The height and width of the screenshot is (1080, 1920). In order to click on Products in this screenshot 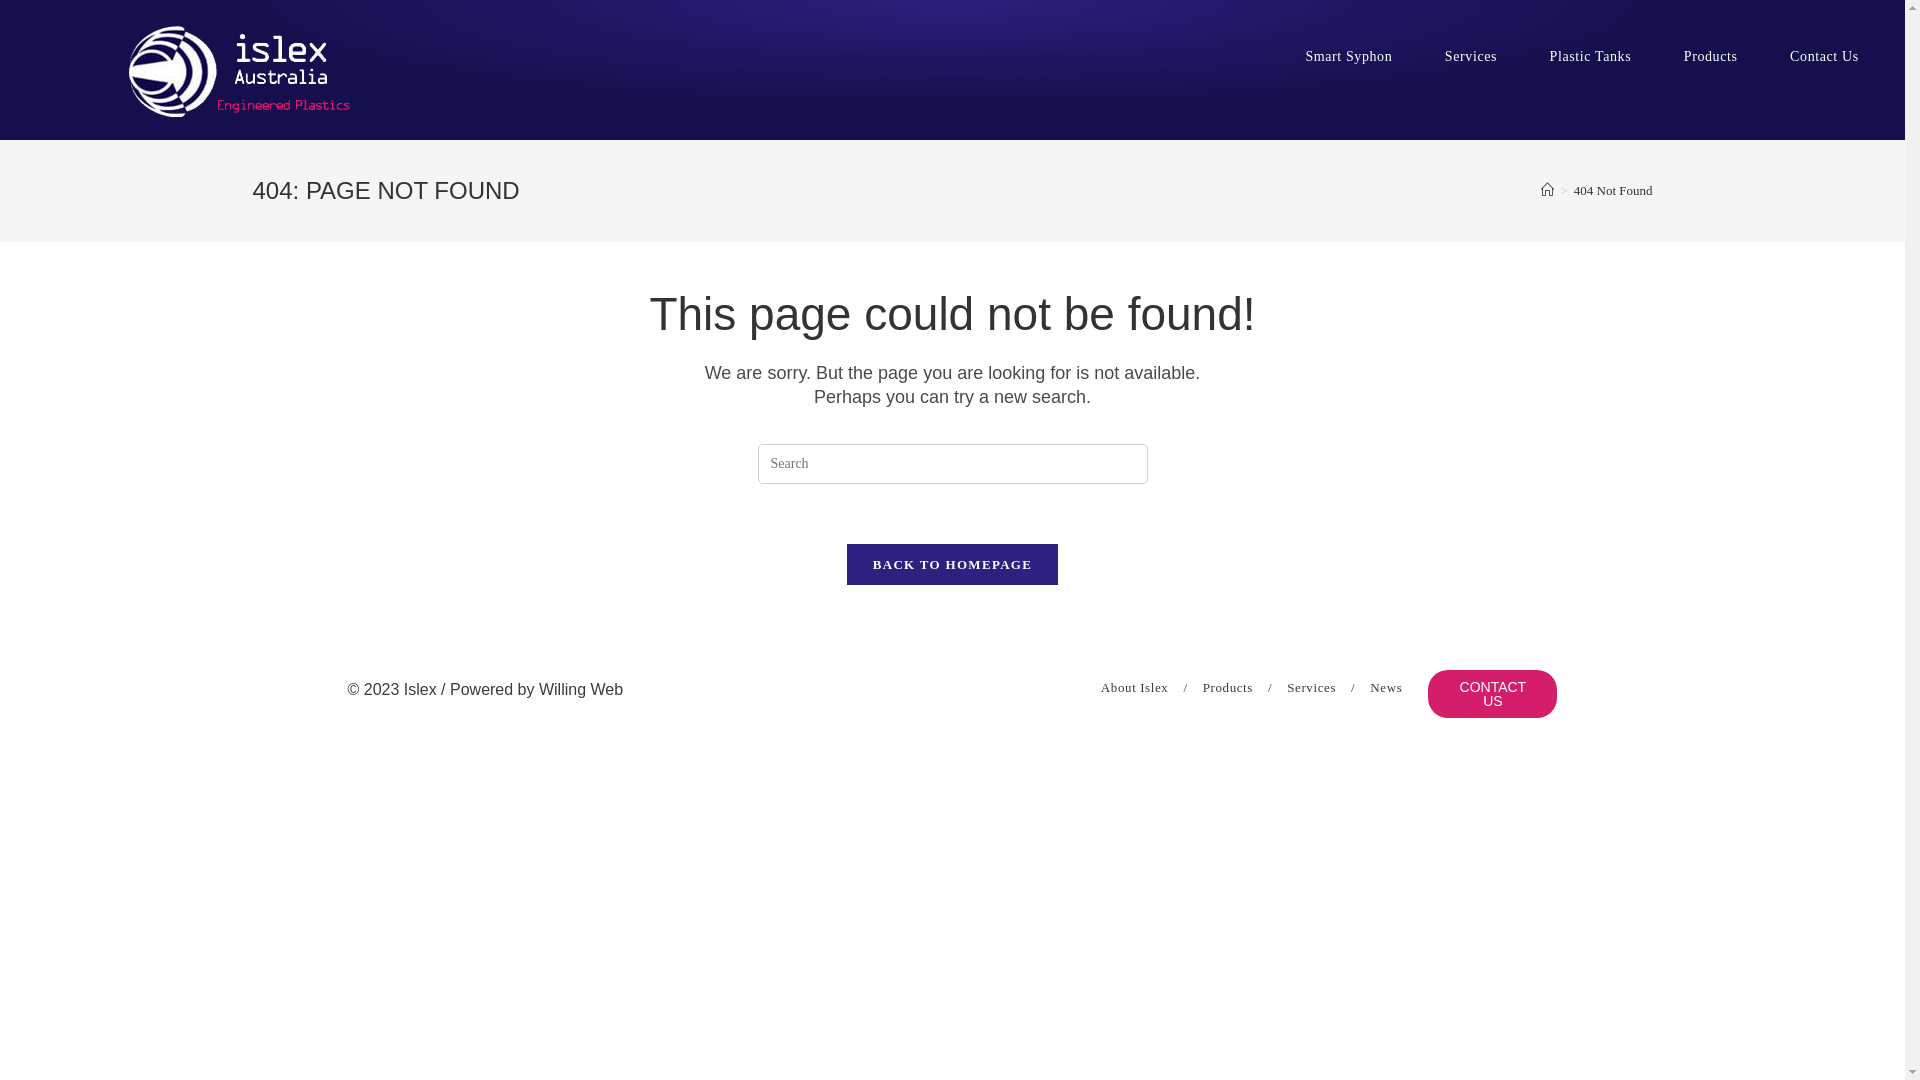, I will do `click(1711, 57)`.